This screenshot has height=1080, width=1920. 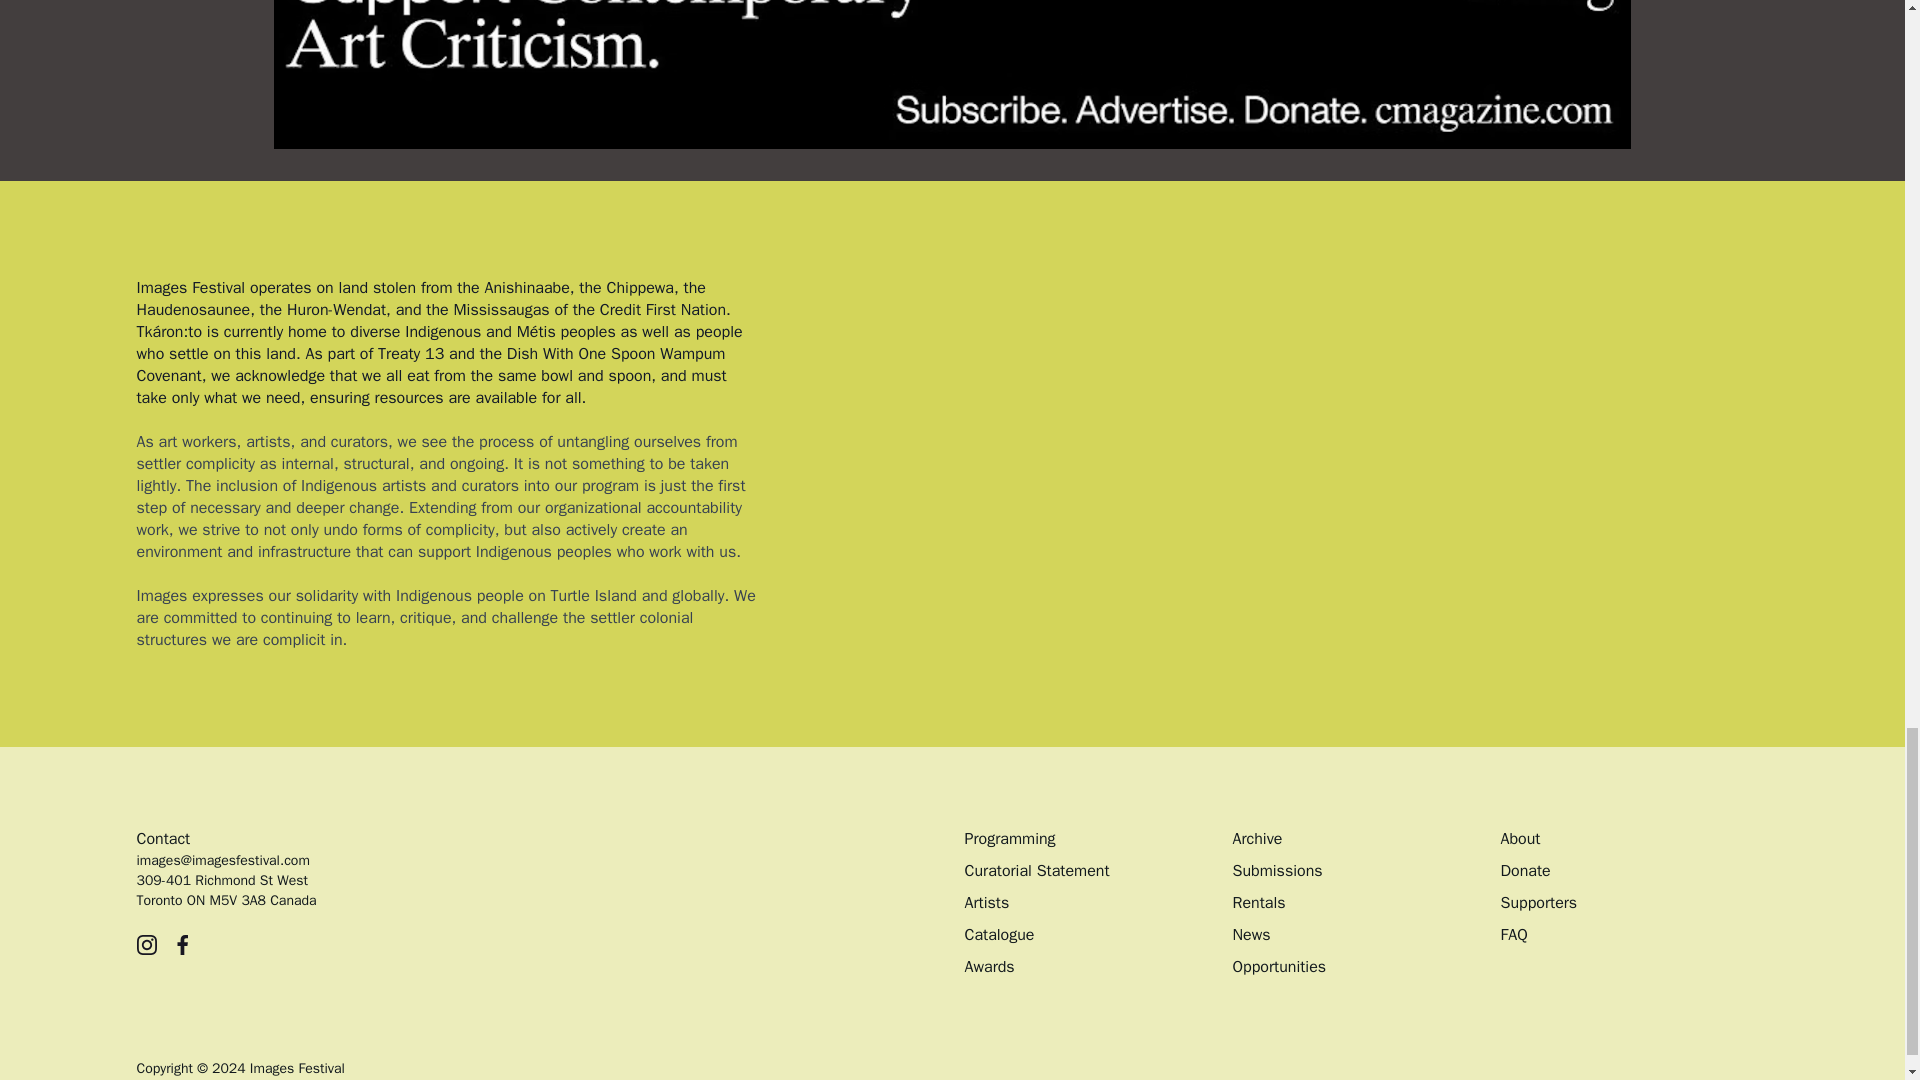 I want to click on Opportunities, so click(x=1279, y=966).